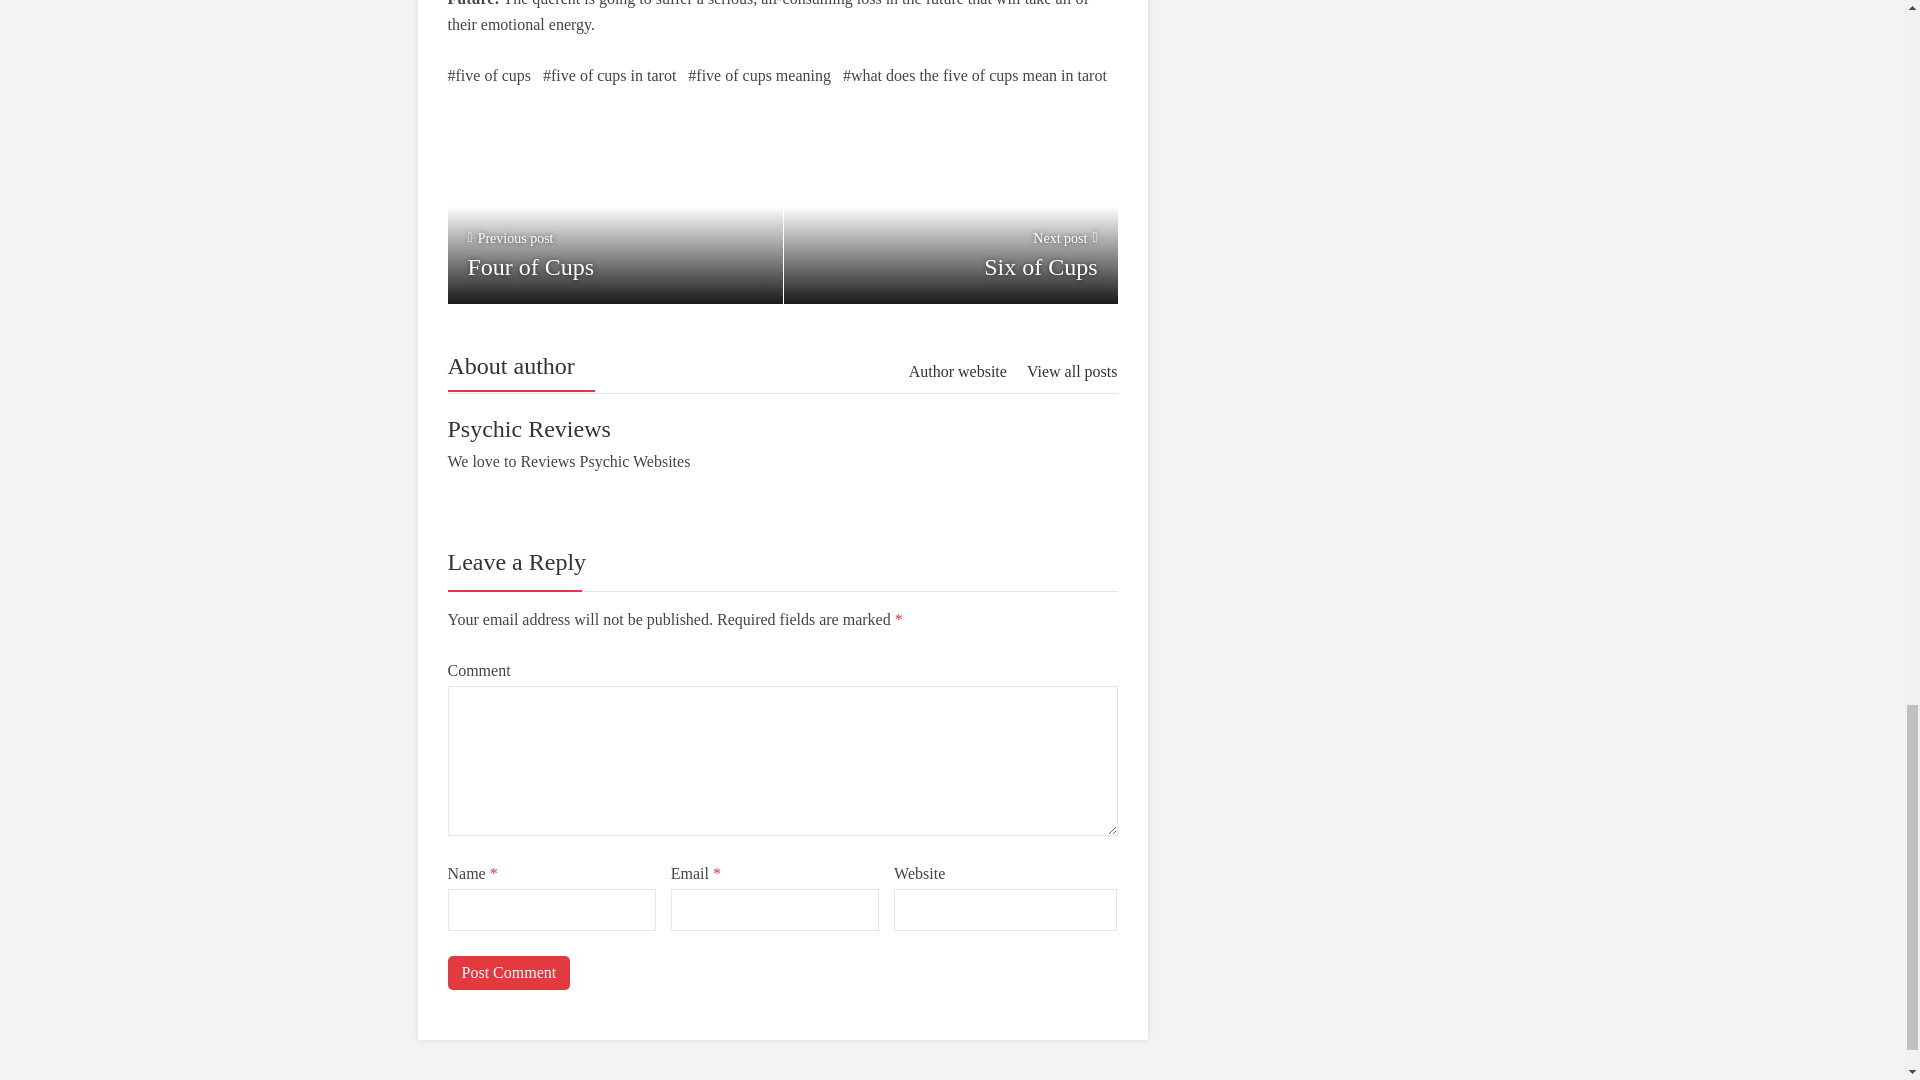  What do you see at coordinates (957, 371) in the screenshot?
I see `Author website` at bounding box center [957, 371].